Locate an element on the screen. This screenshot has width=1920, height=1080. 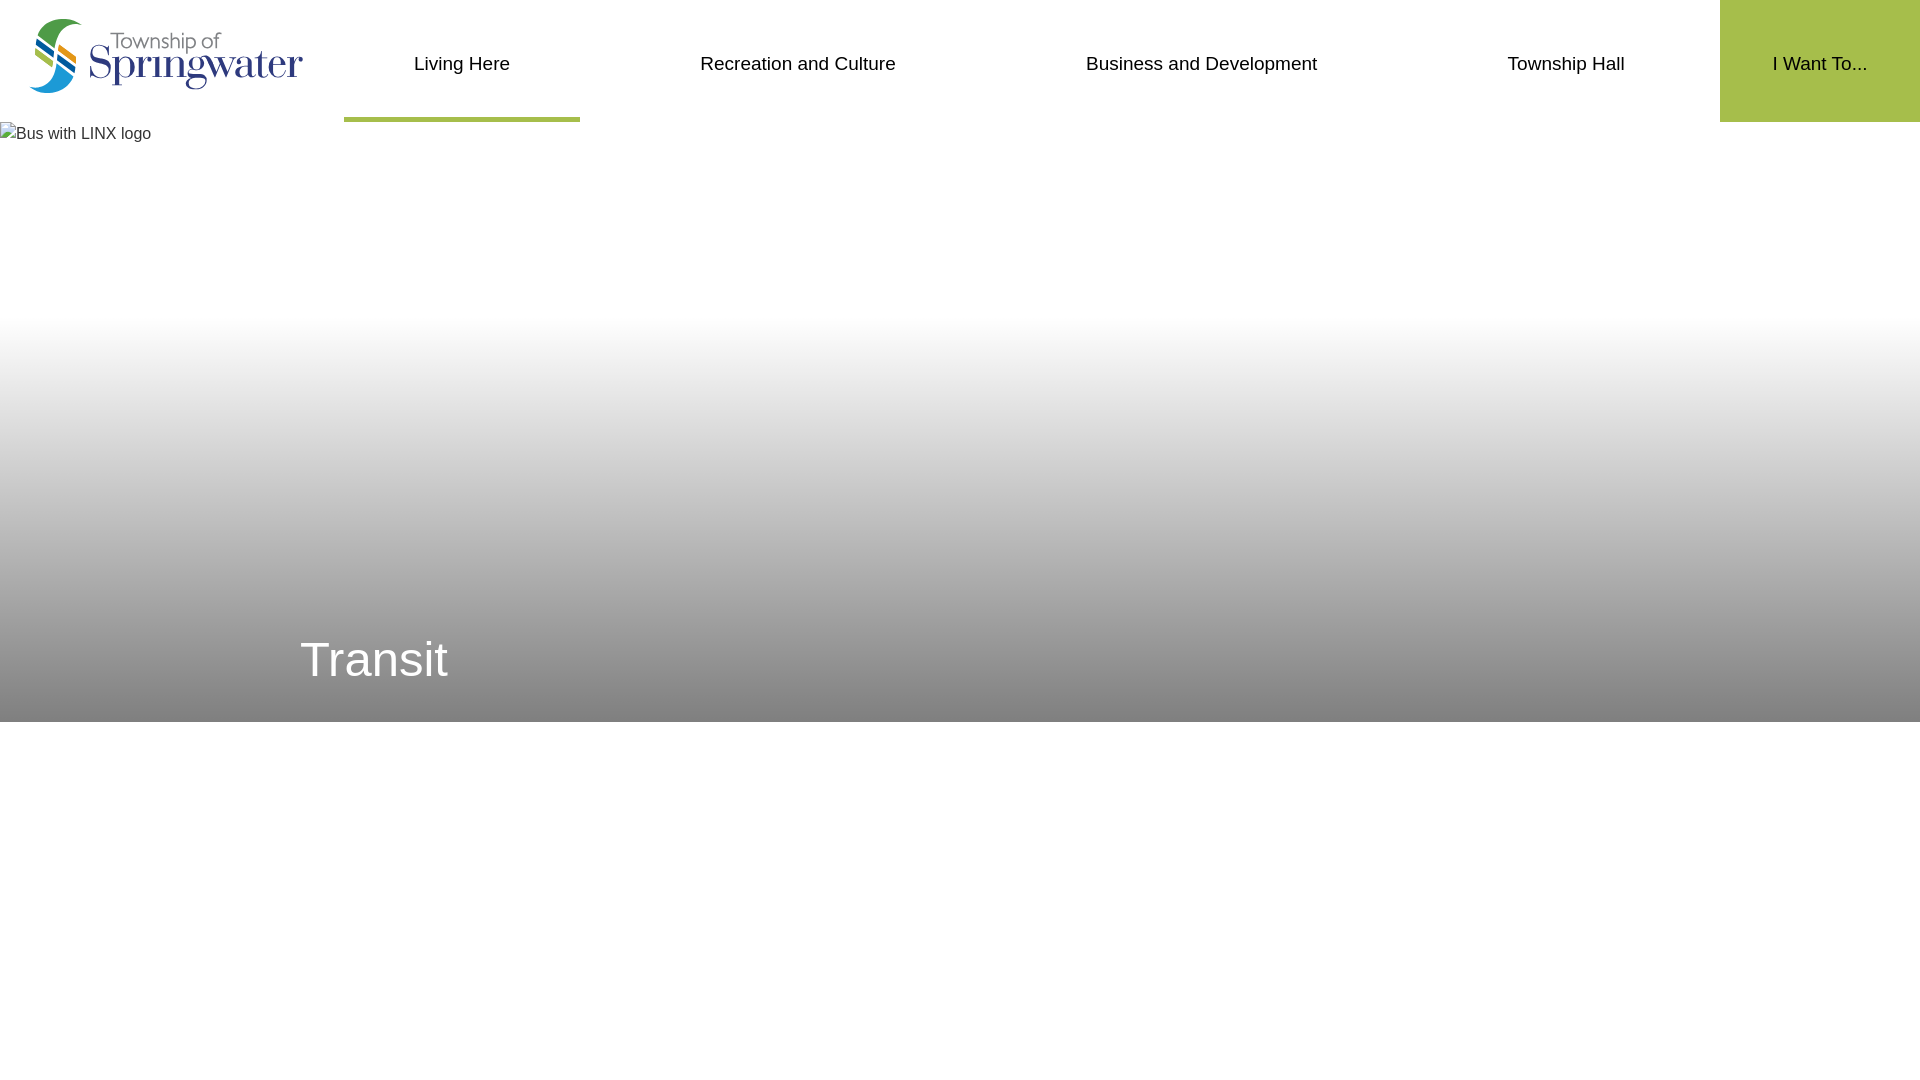
View our Living Here page is located at coordinates (461, 61).